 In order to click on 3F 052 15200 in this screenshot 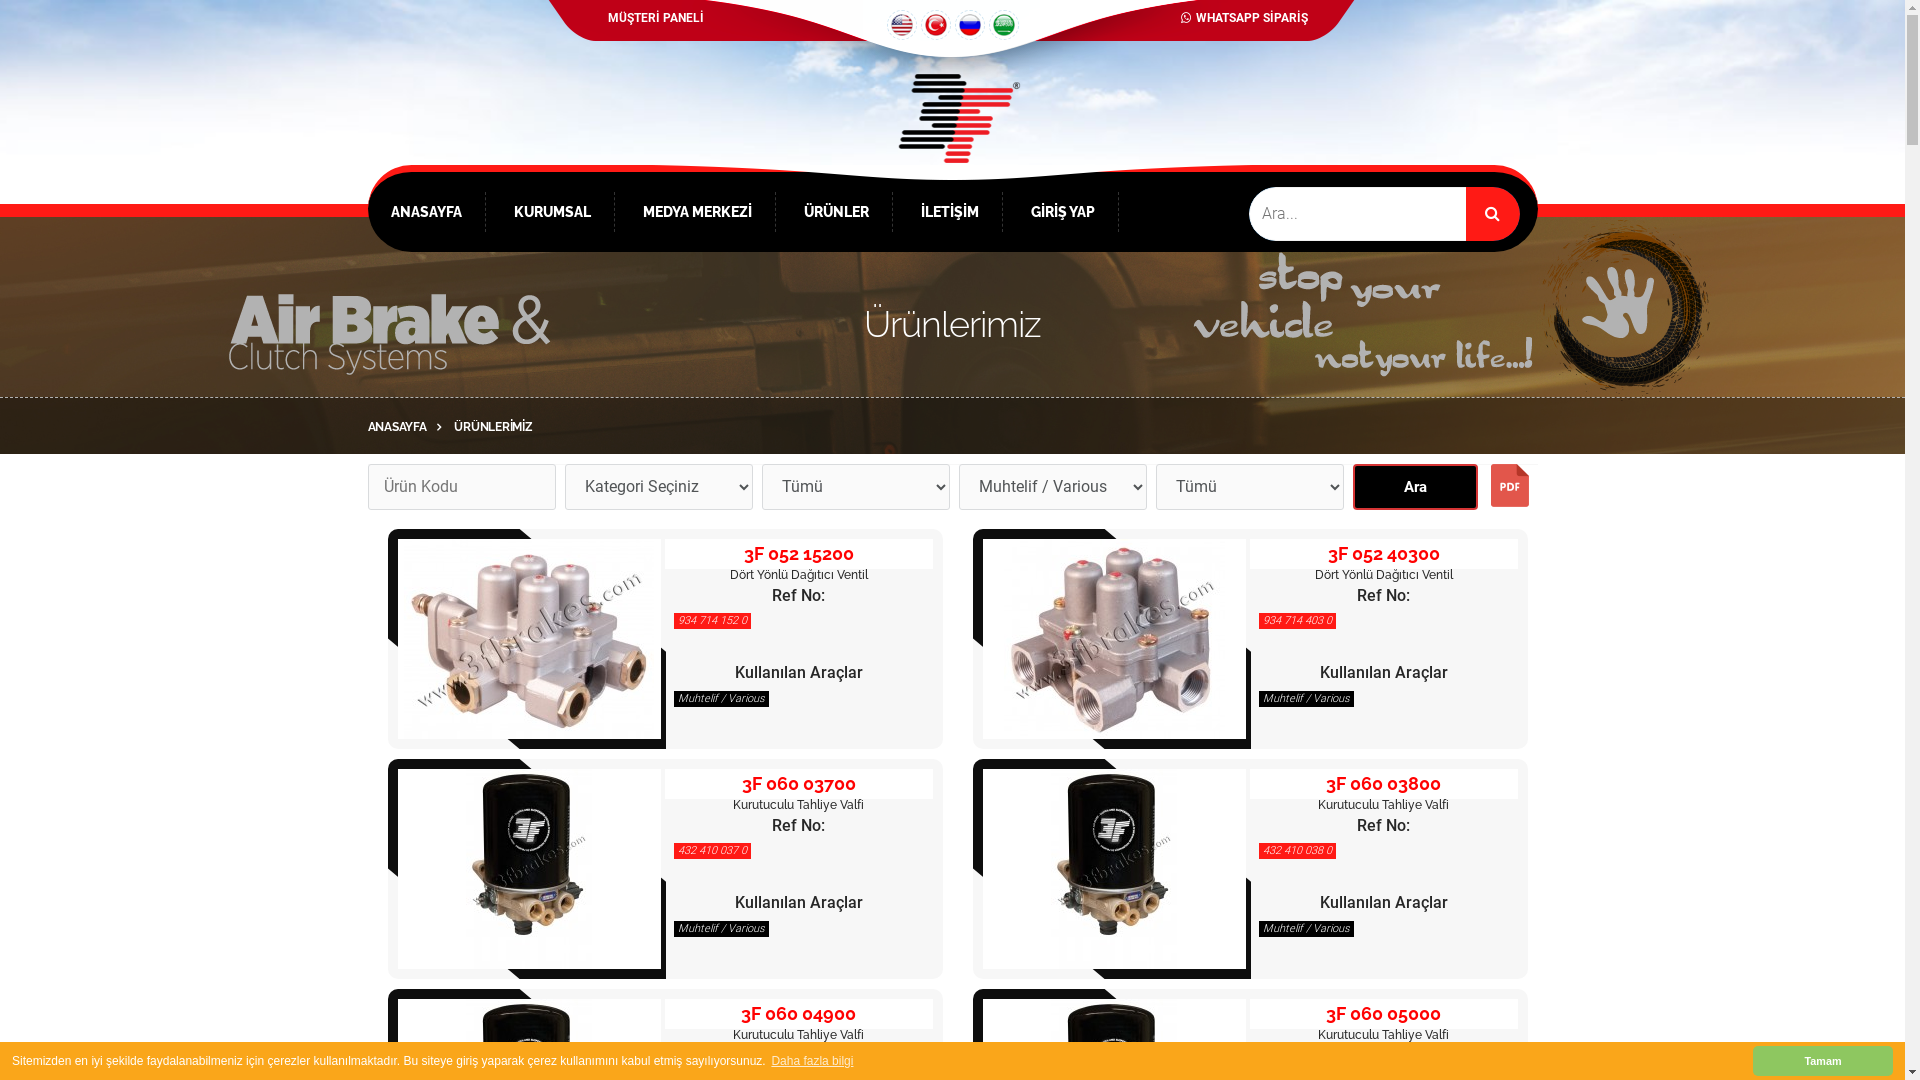, I will do `click(799, 554)`.